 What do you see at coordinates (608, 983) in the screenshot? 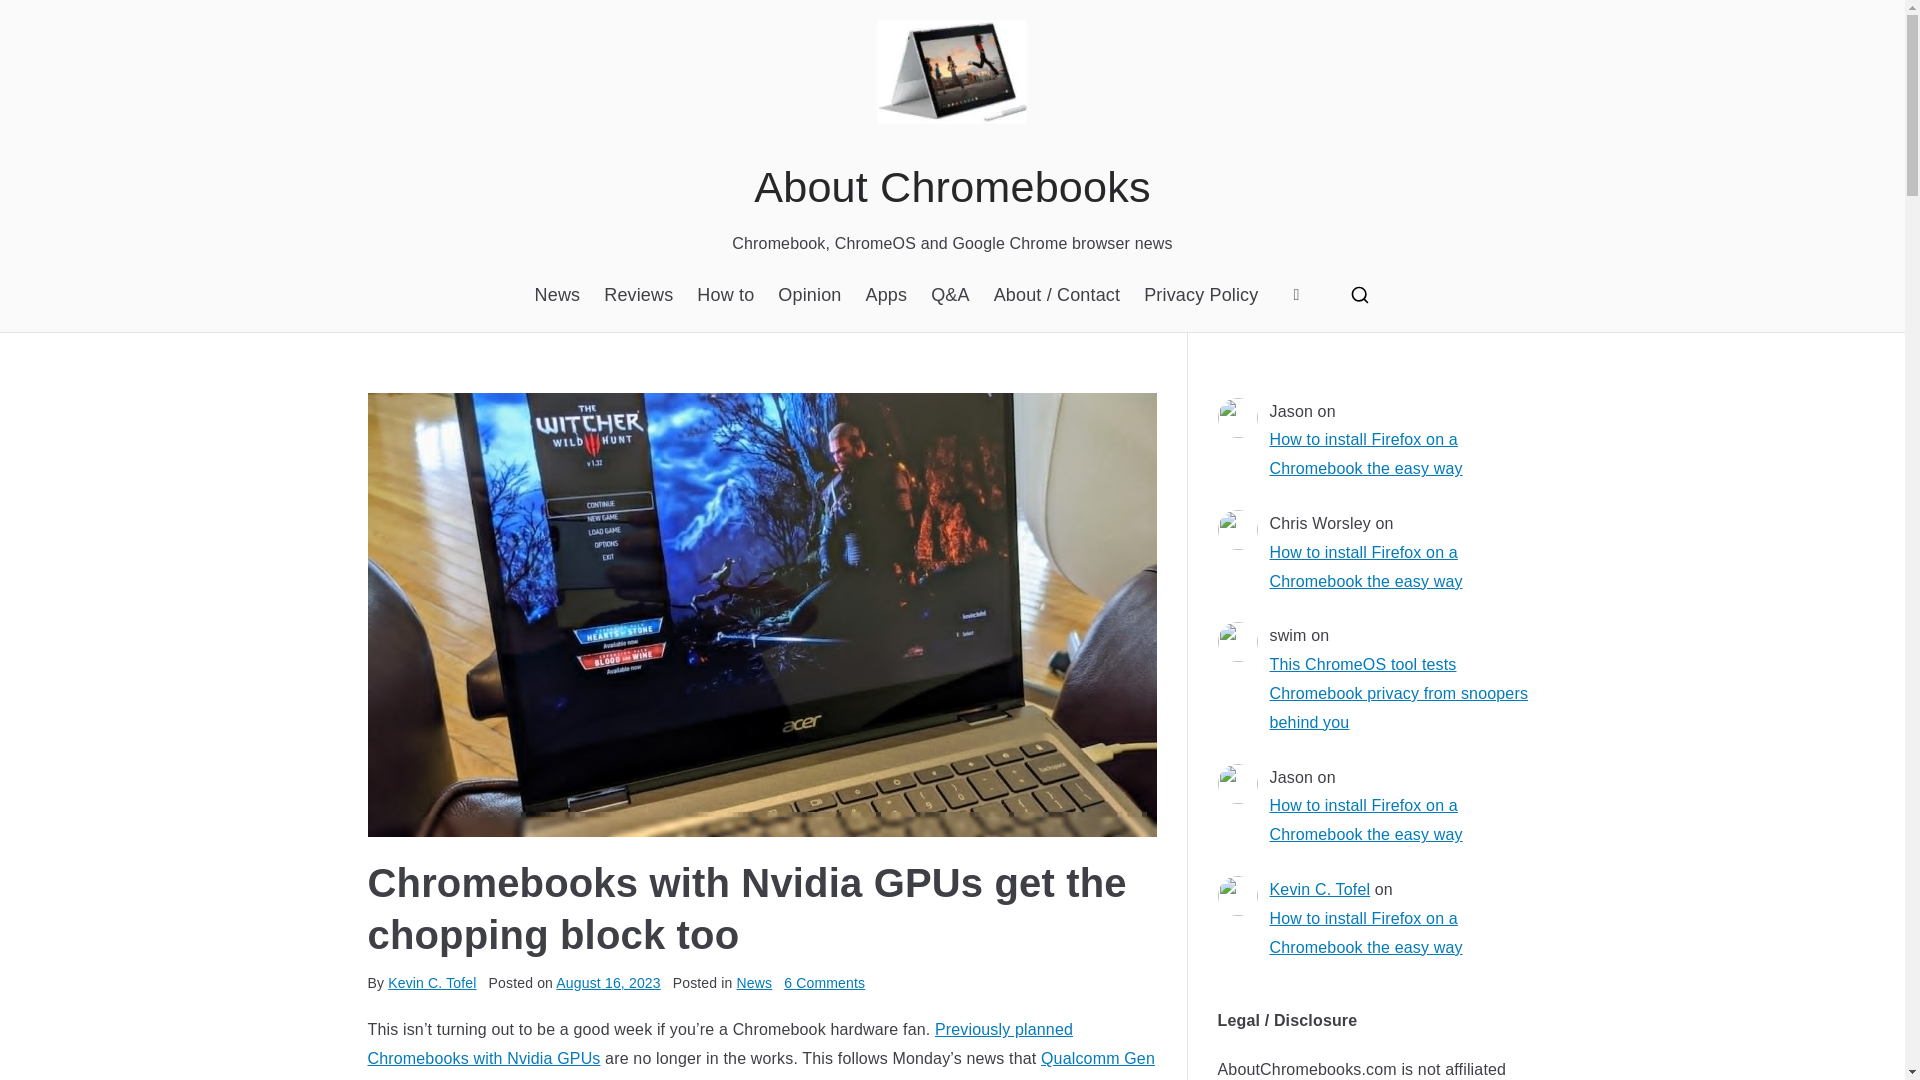
I see `August 16, 2023` at bounding box center [608, 983].